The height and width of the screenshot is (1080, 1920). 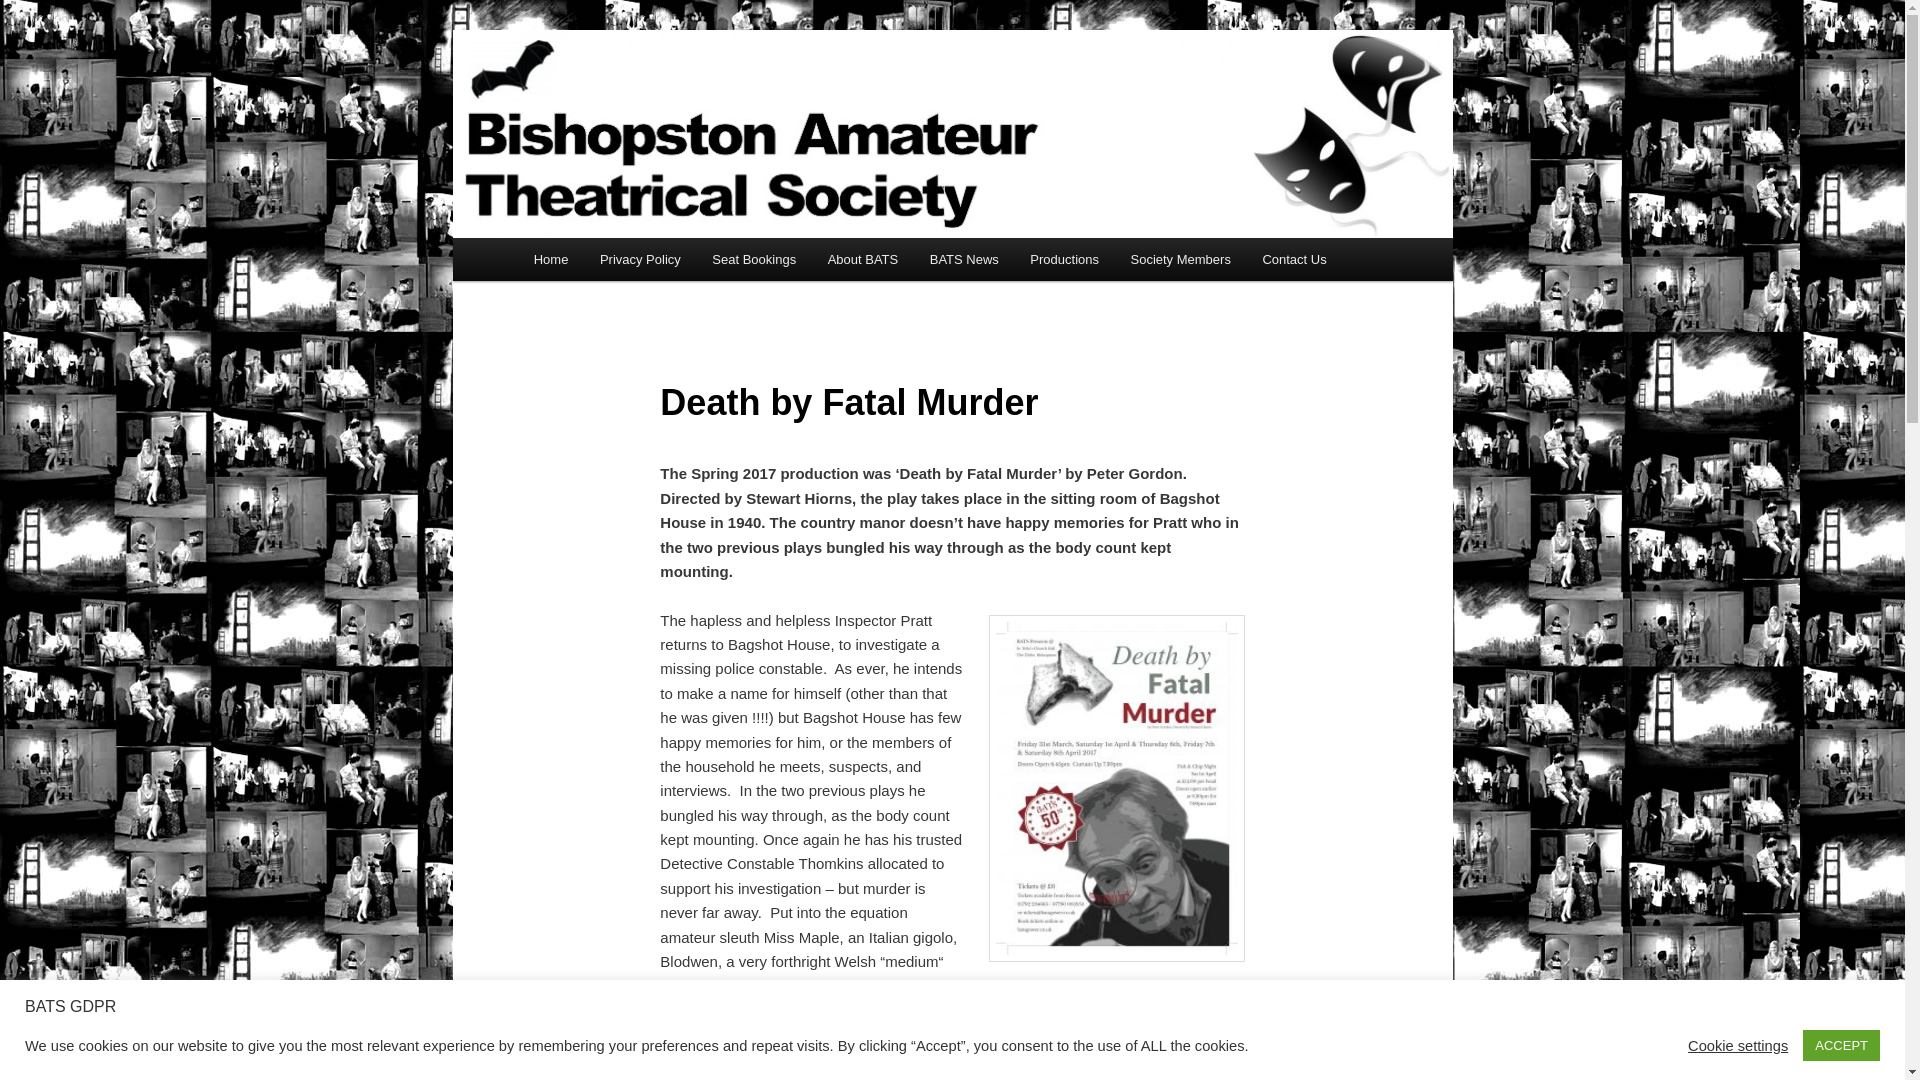 What do you see at coordinates (1180, 258) in the screenshot?
I see `Society Members` at bounding box center [1180, 258].